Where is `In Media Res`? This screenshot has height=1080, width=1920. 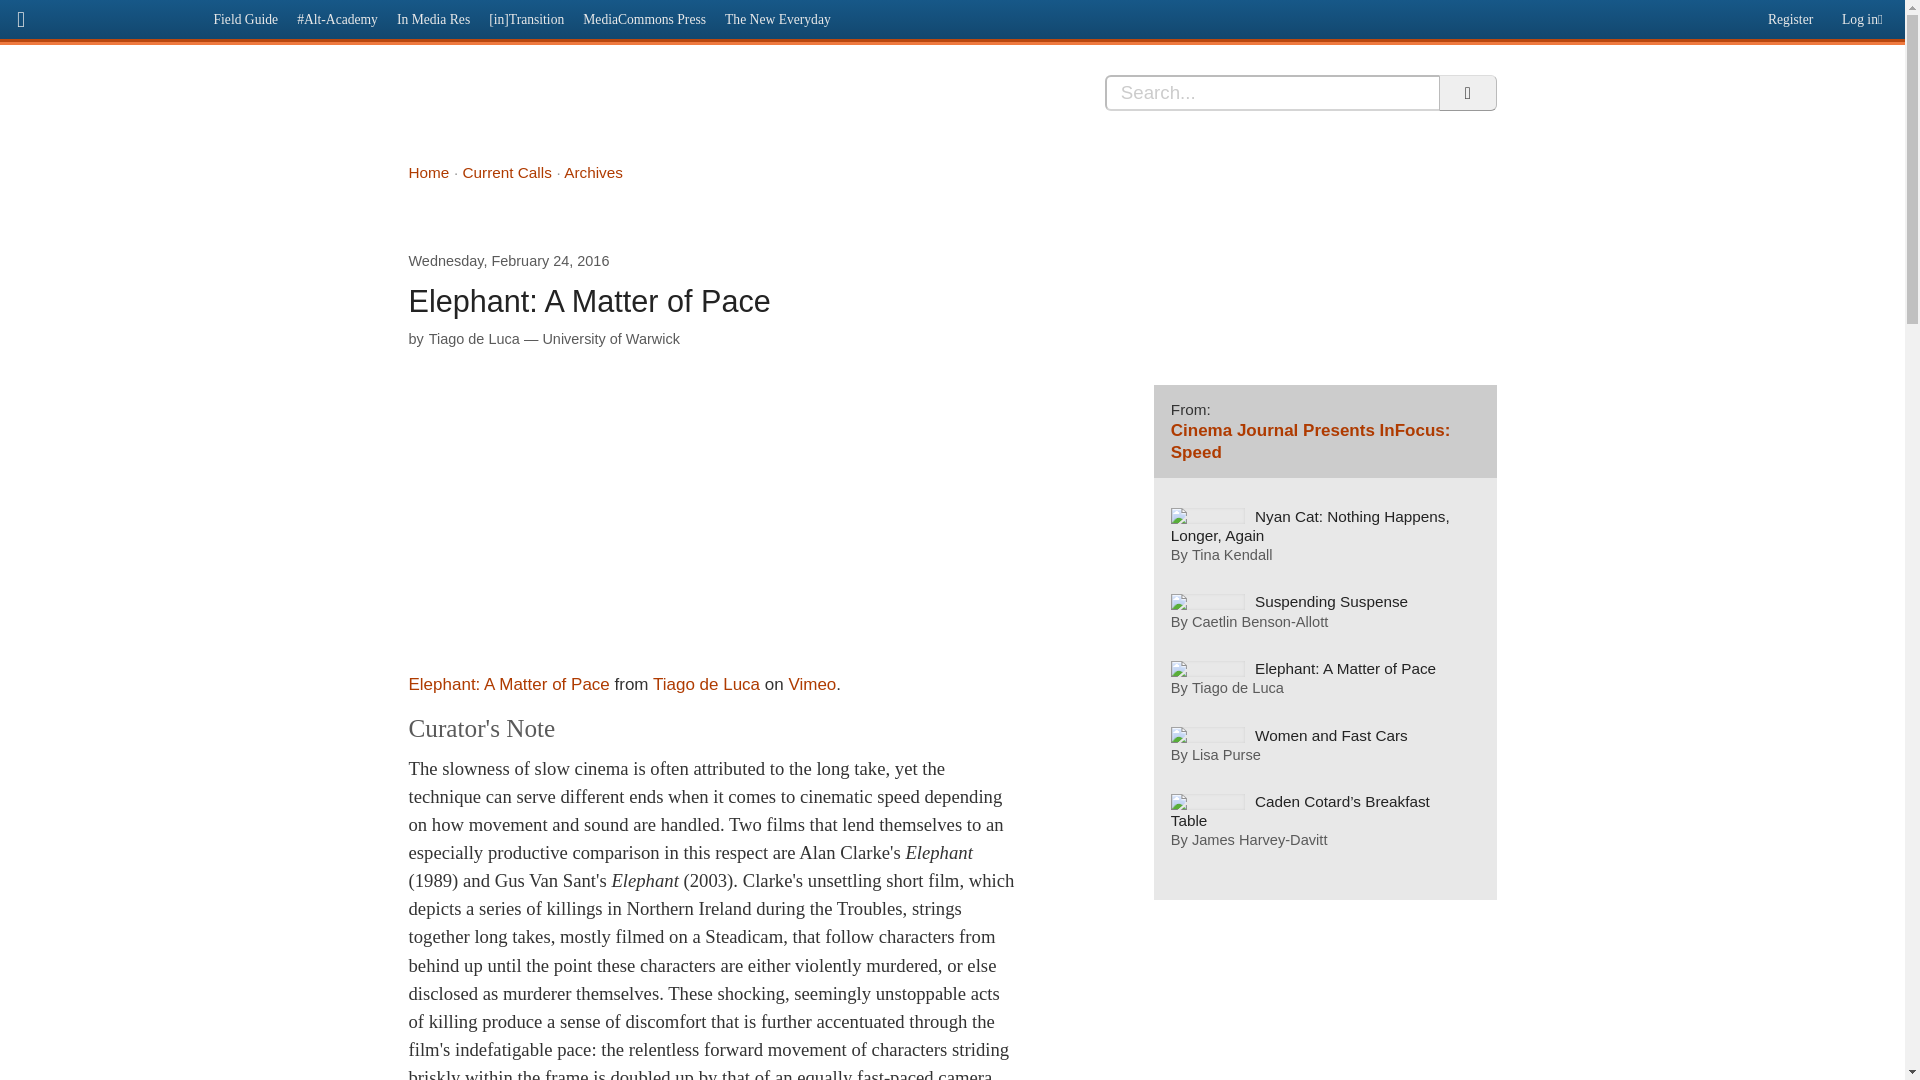 In Media Res is located at coordinates (560, 104).